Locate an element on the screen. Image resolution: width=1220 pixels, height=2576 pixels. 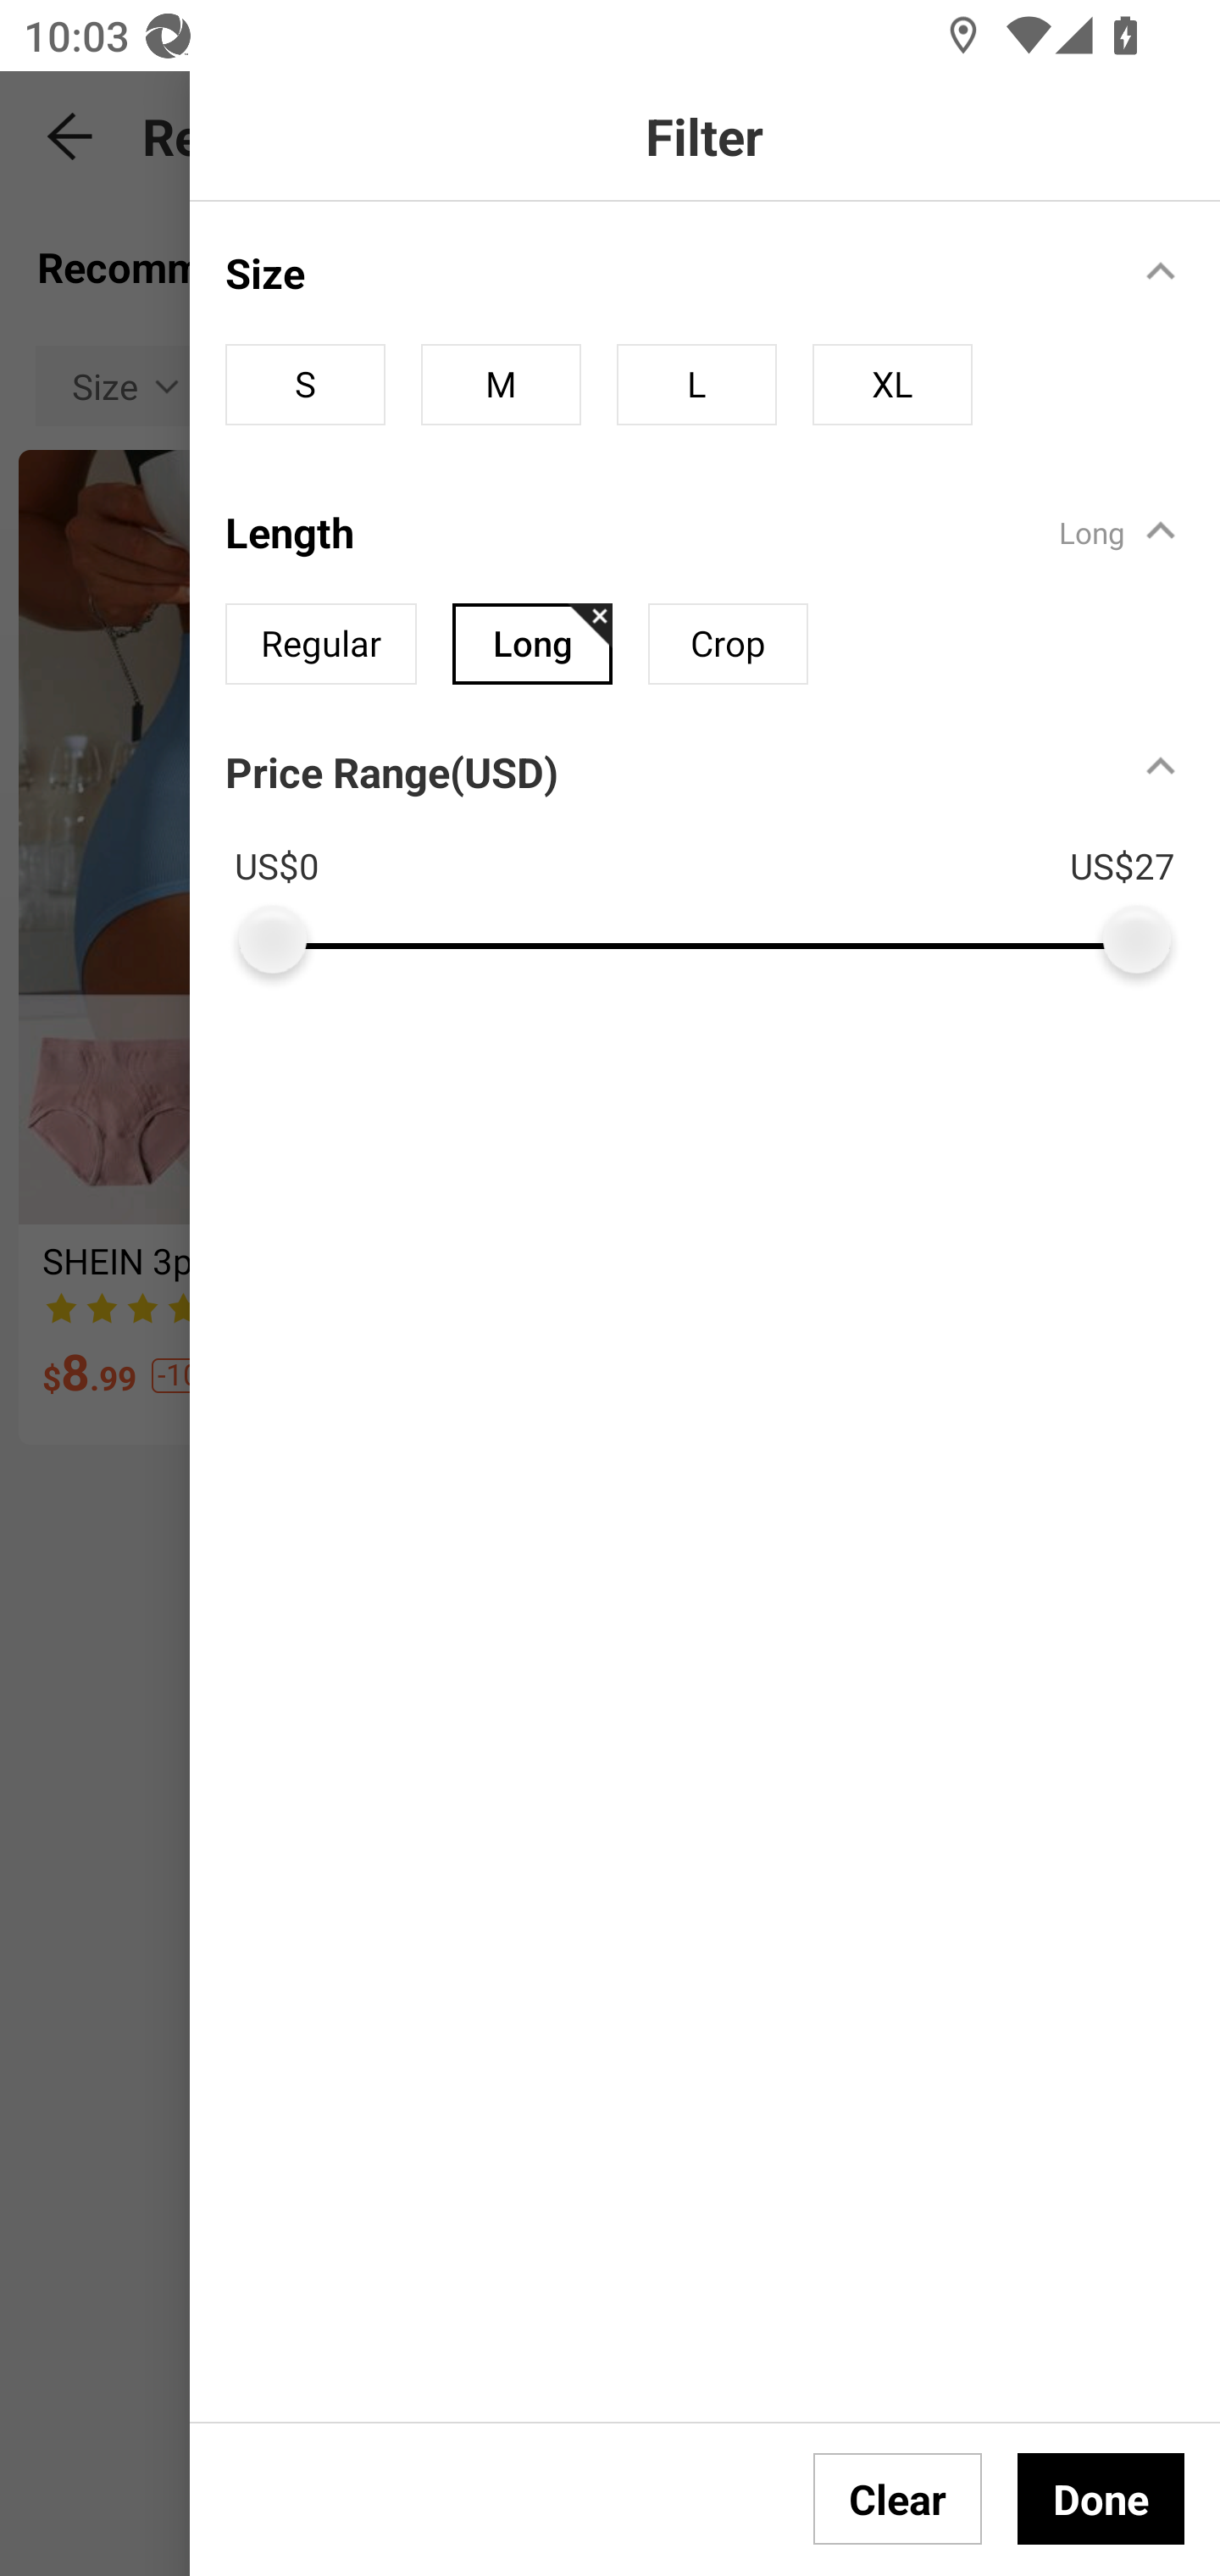
M is located at coordinates (500, 385).